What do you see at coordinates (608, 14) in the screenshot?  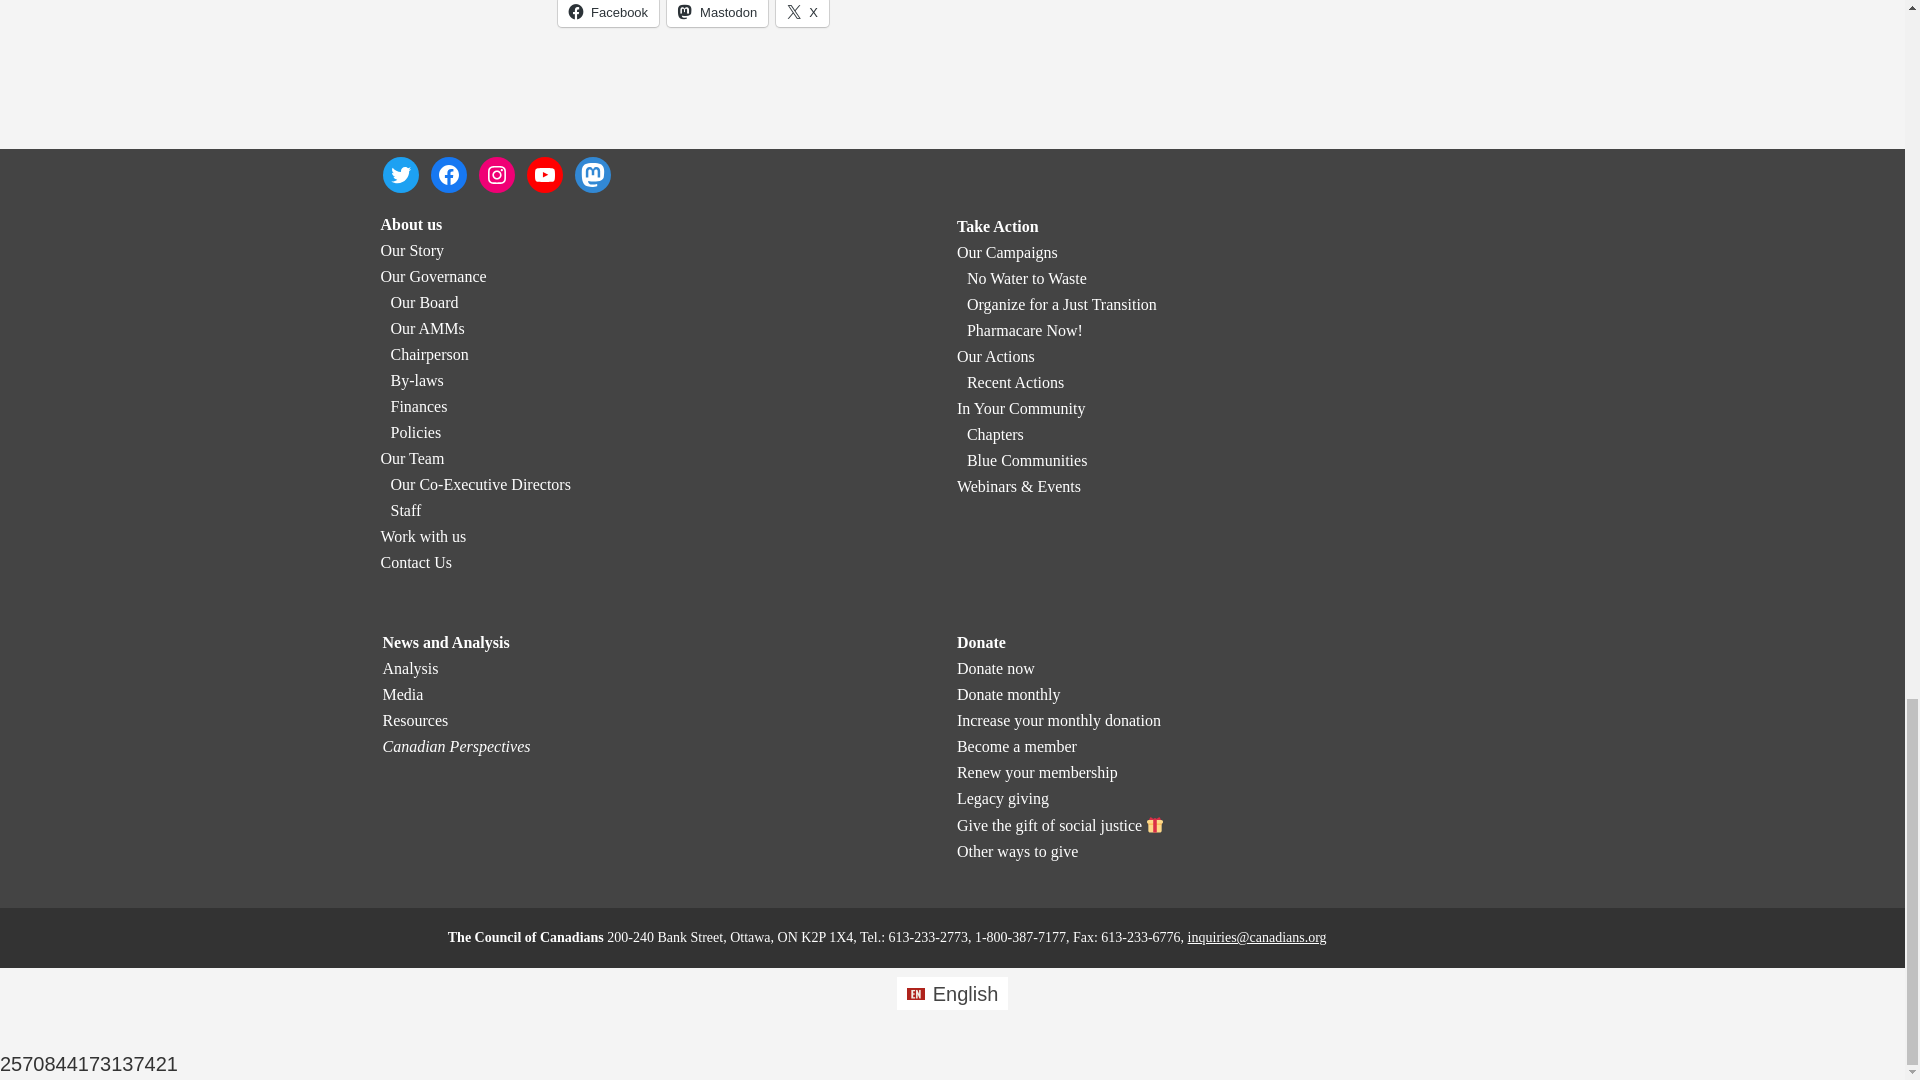 I see `Click to share on Facebook` at bounding box center [608, 14].